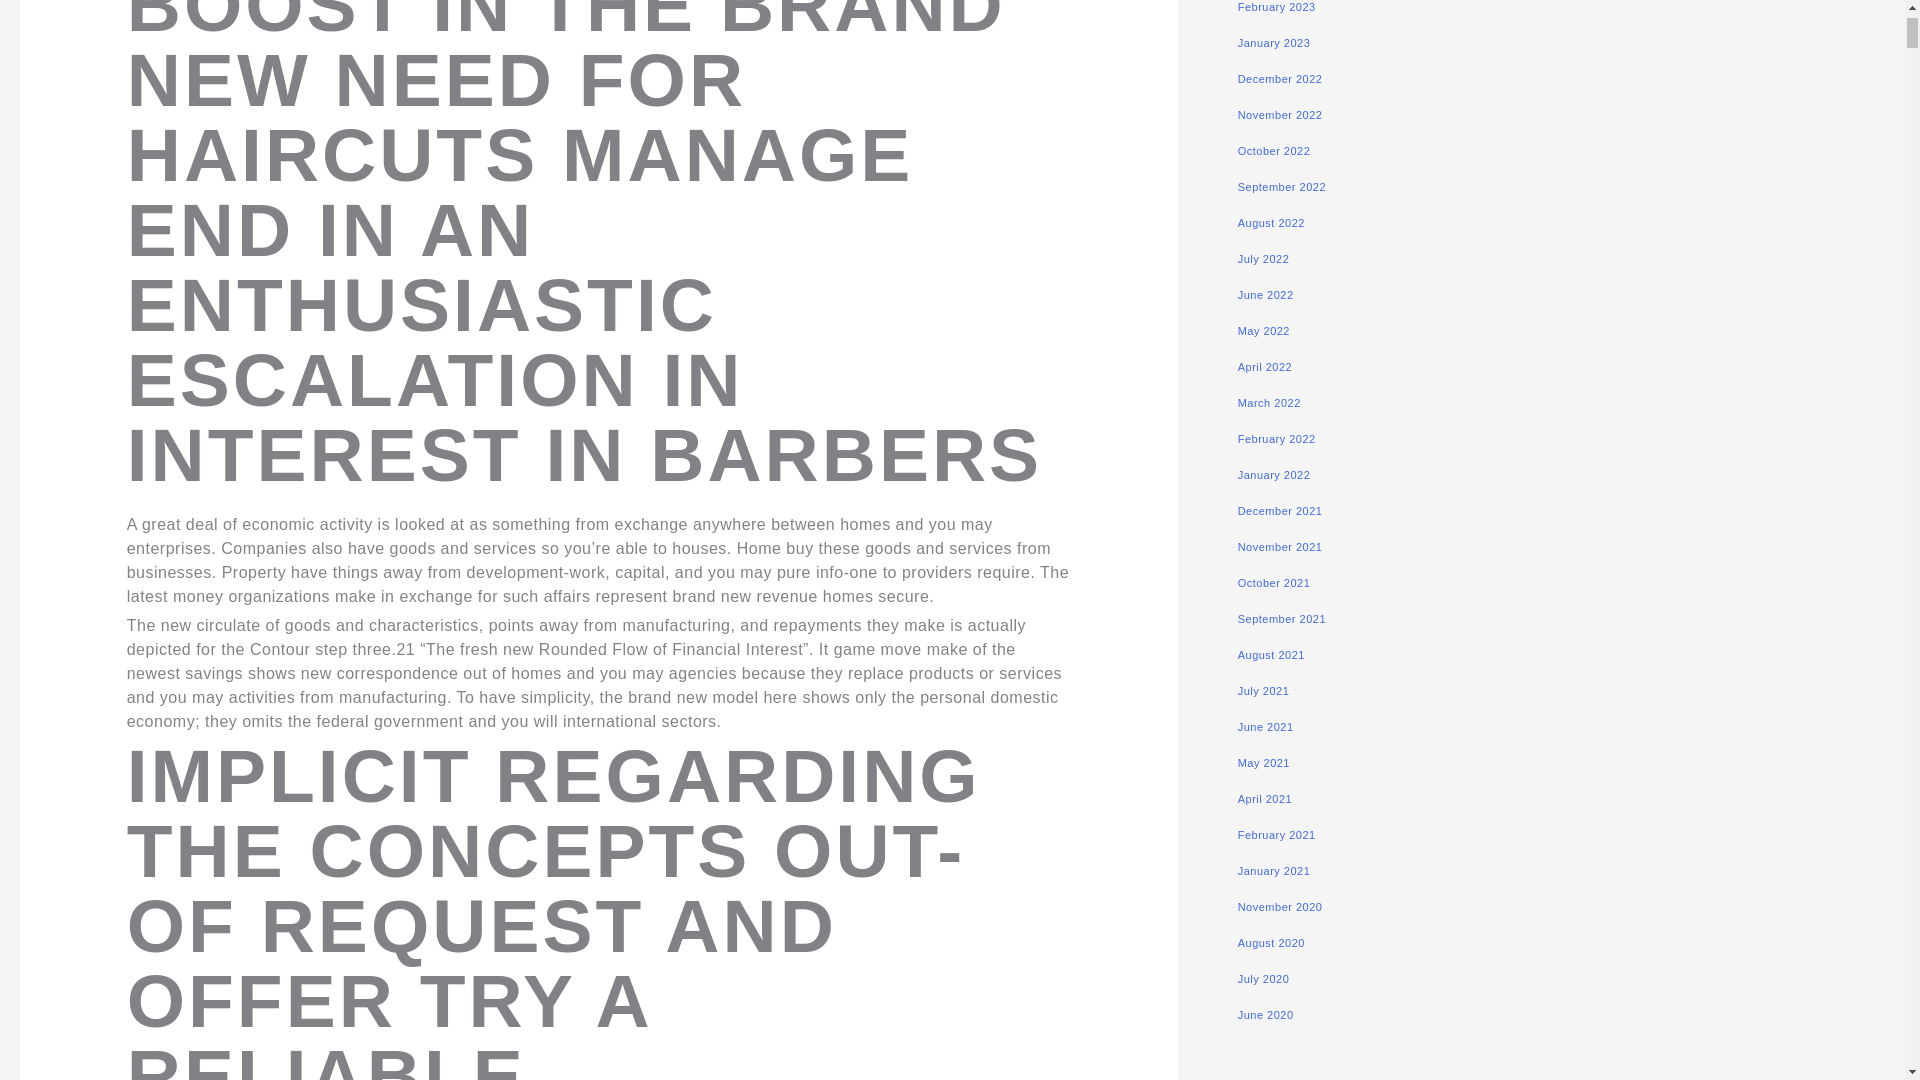  I want to click on September 2022, so click(1282, 187).